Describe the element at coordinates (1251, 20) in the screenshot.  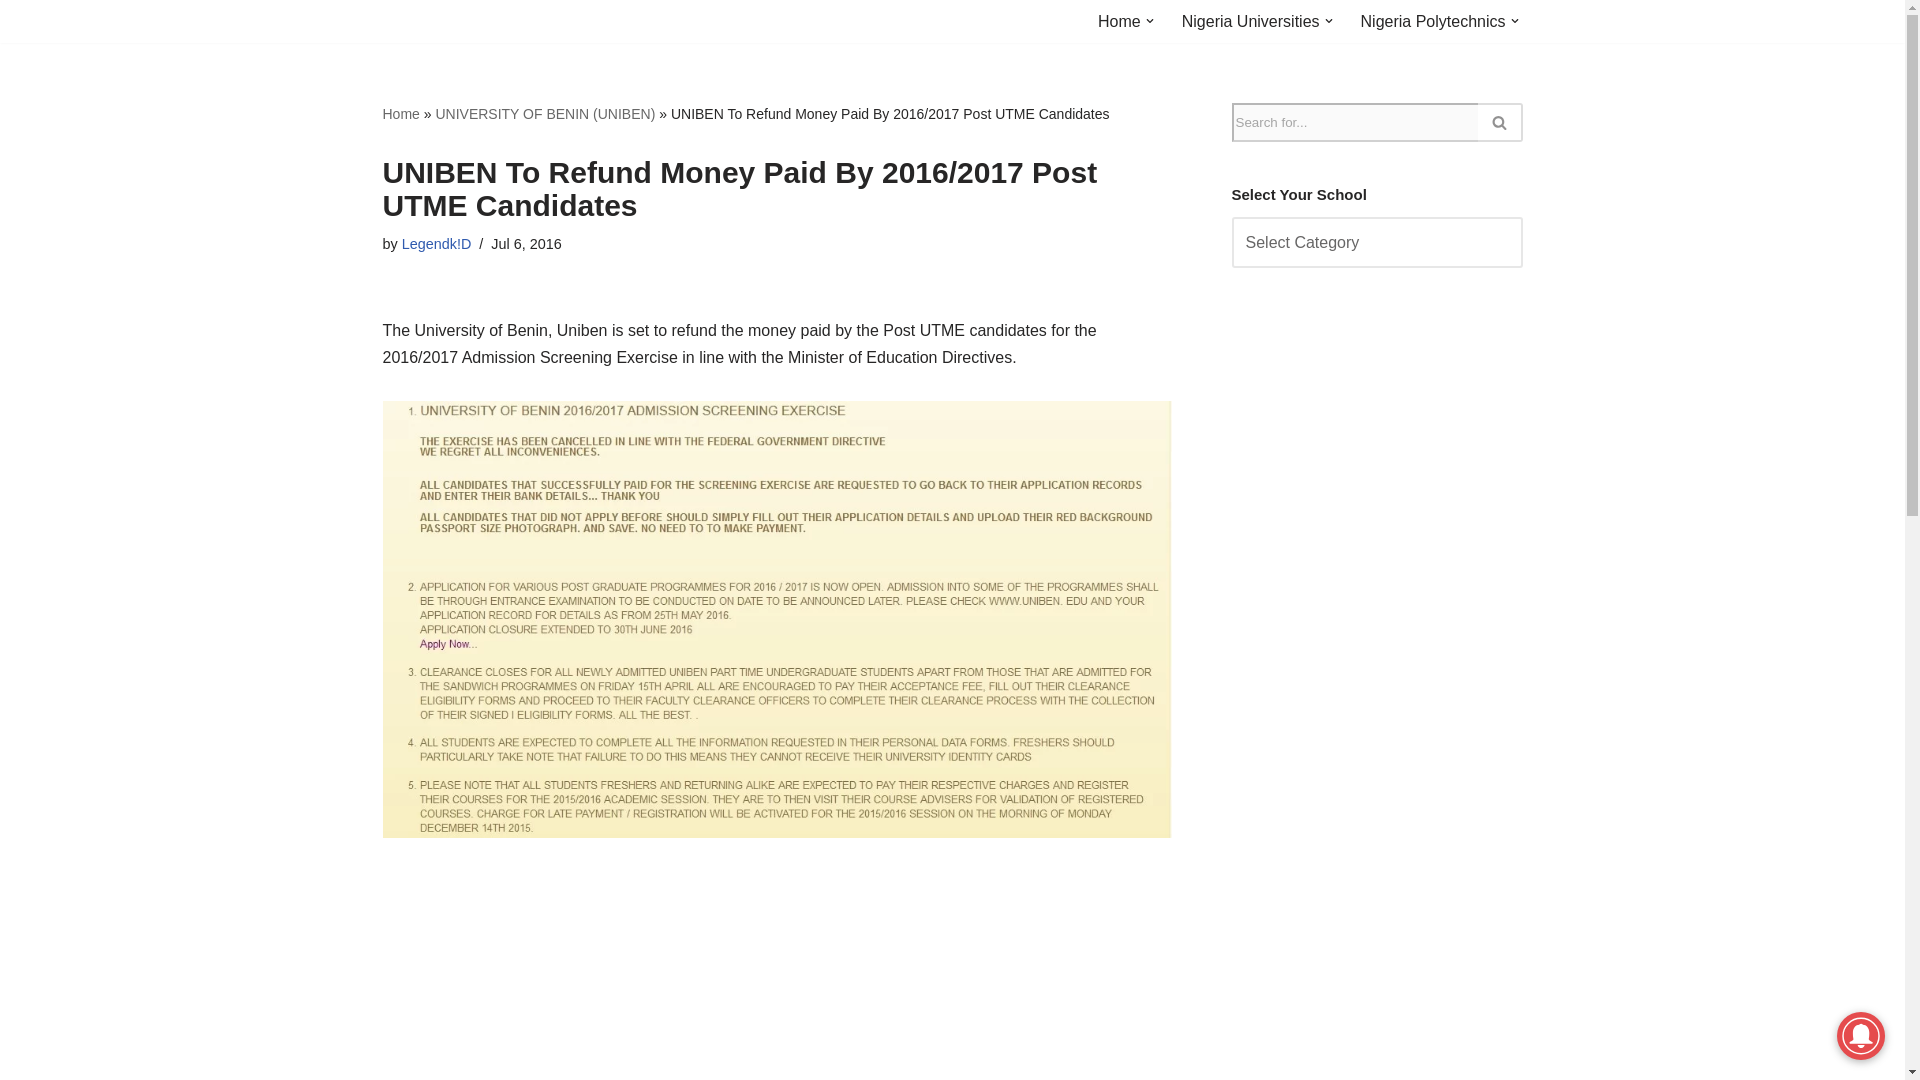
I see `Nigeria Universities` at that location.